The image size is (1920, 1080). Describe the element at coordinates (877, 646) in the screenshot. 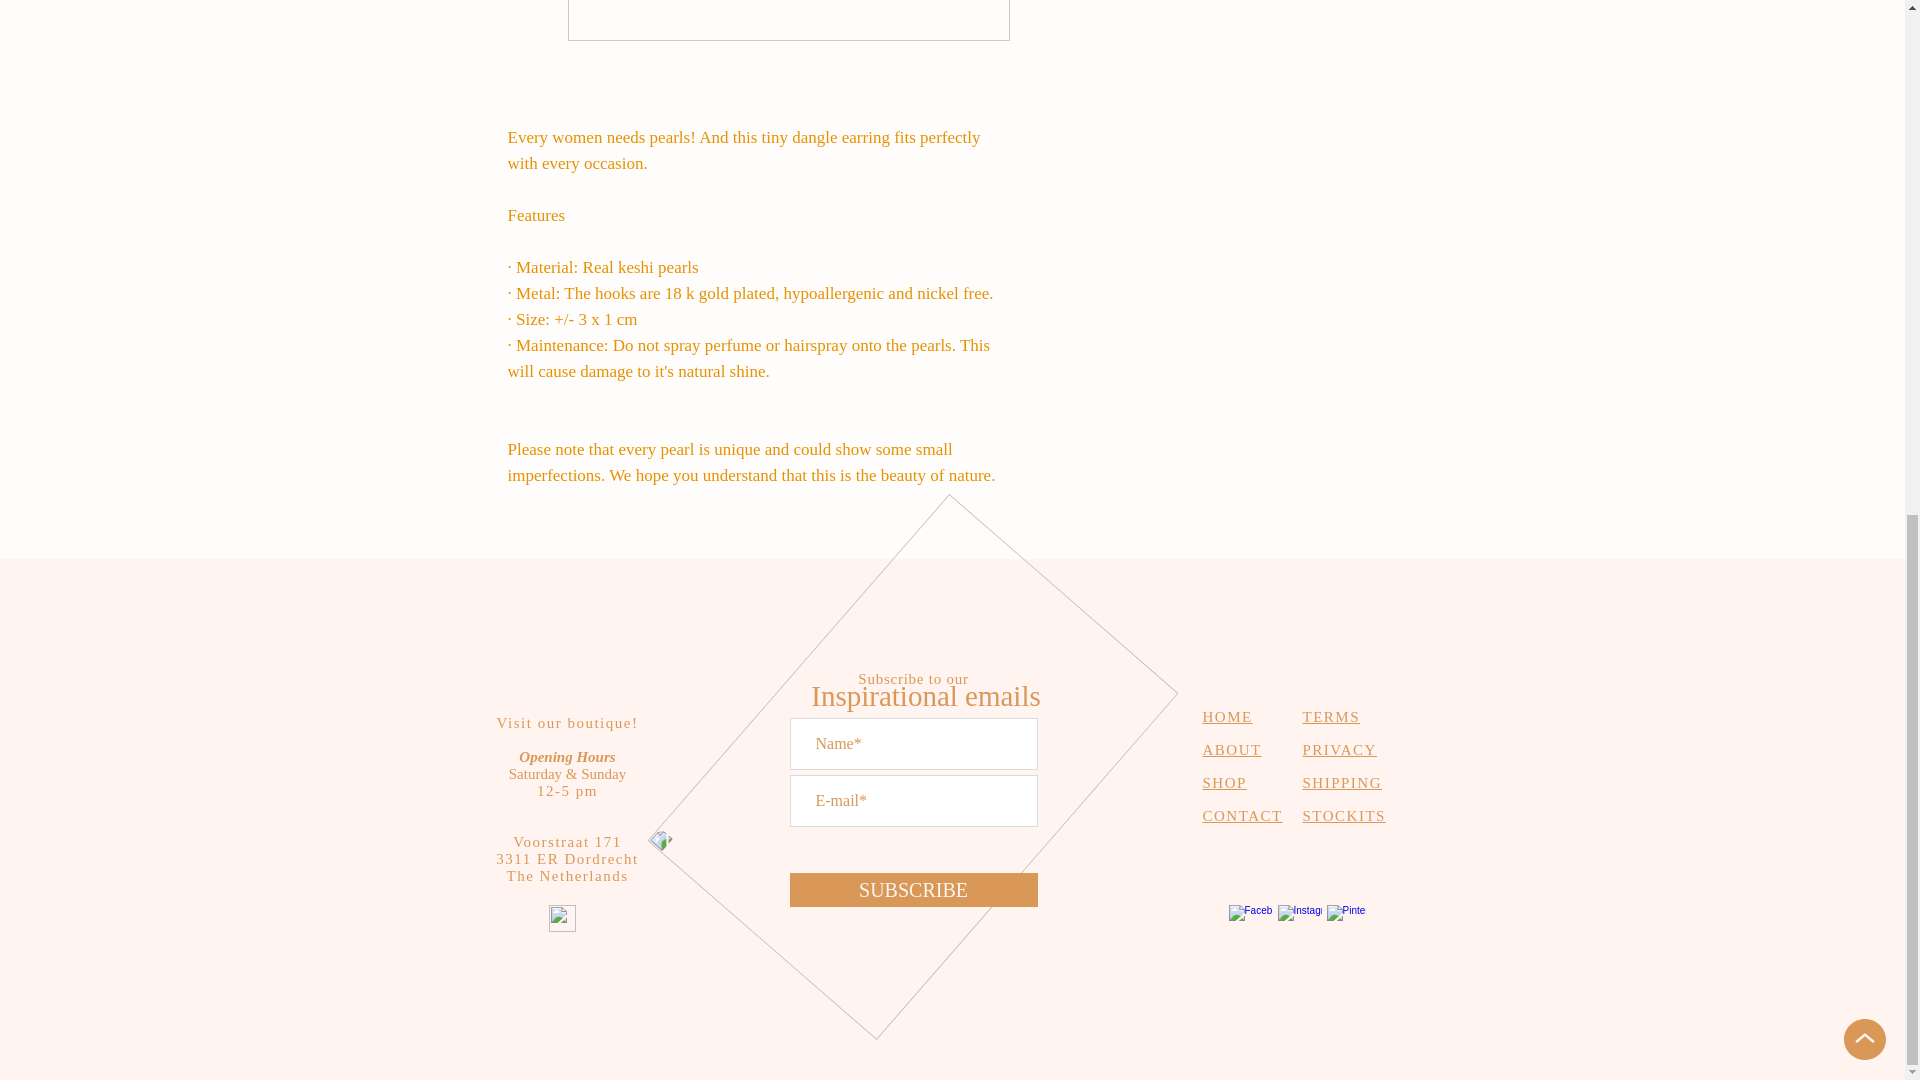

I see `element.png` at that location.